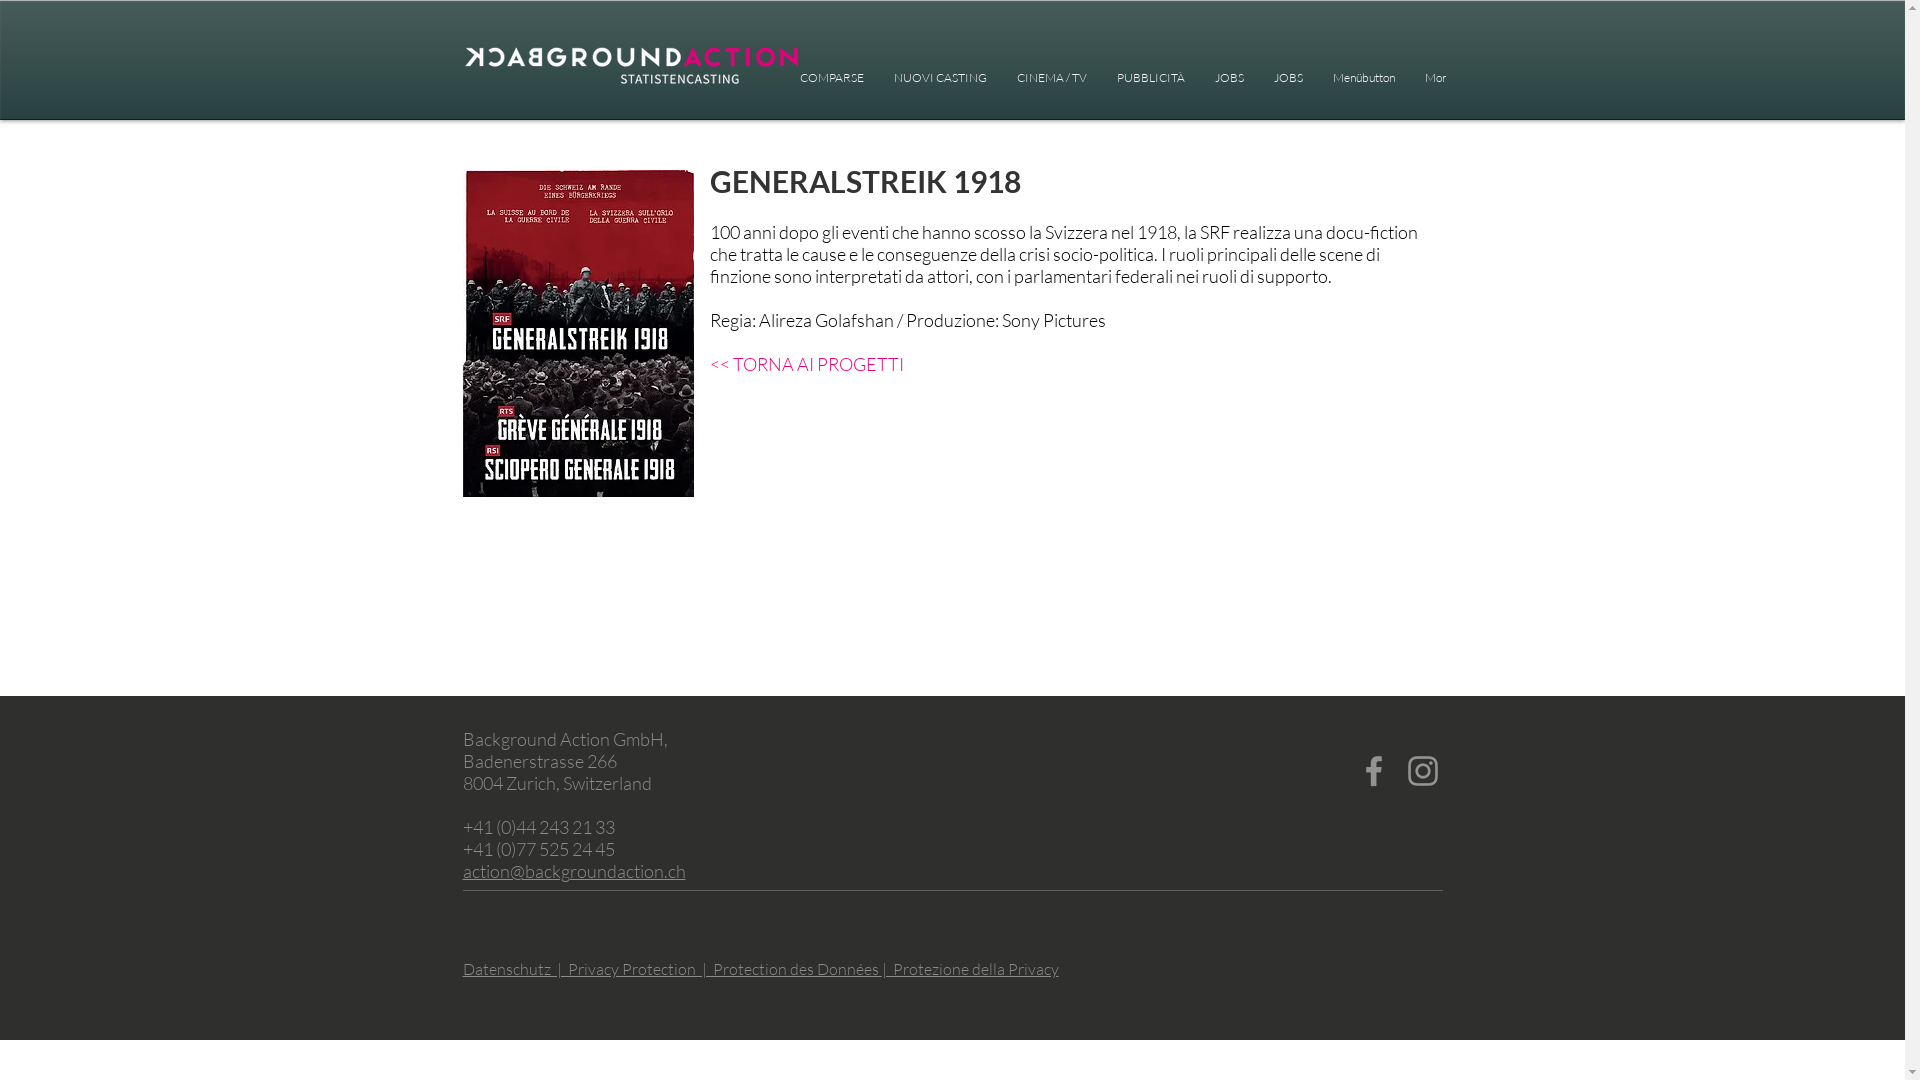  Describe the element at coordinates (1230, 80) in the screenshot. I see `JOBS` at that location.